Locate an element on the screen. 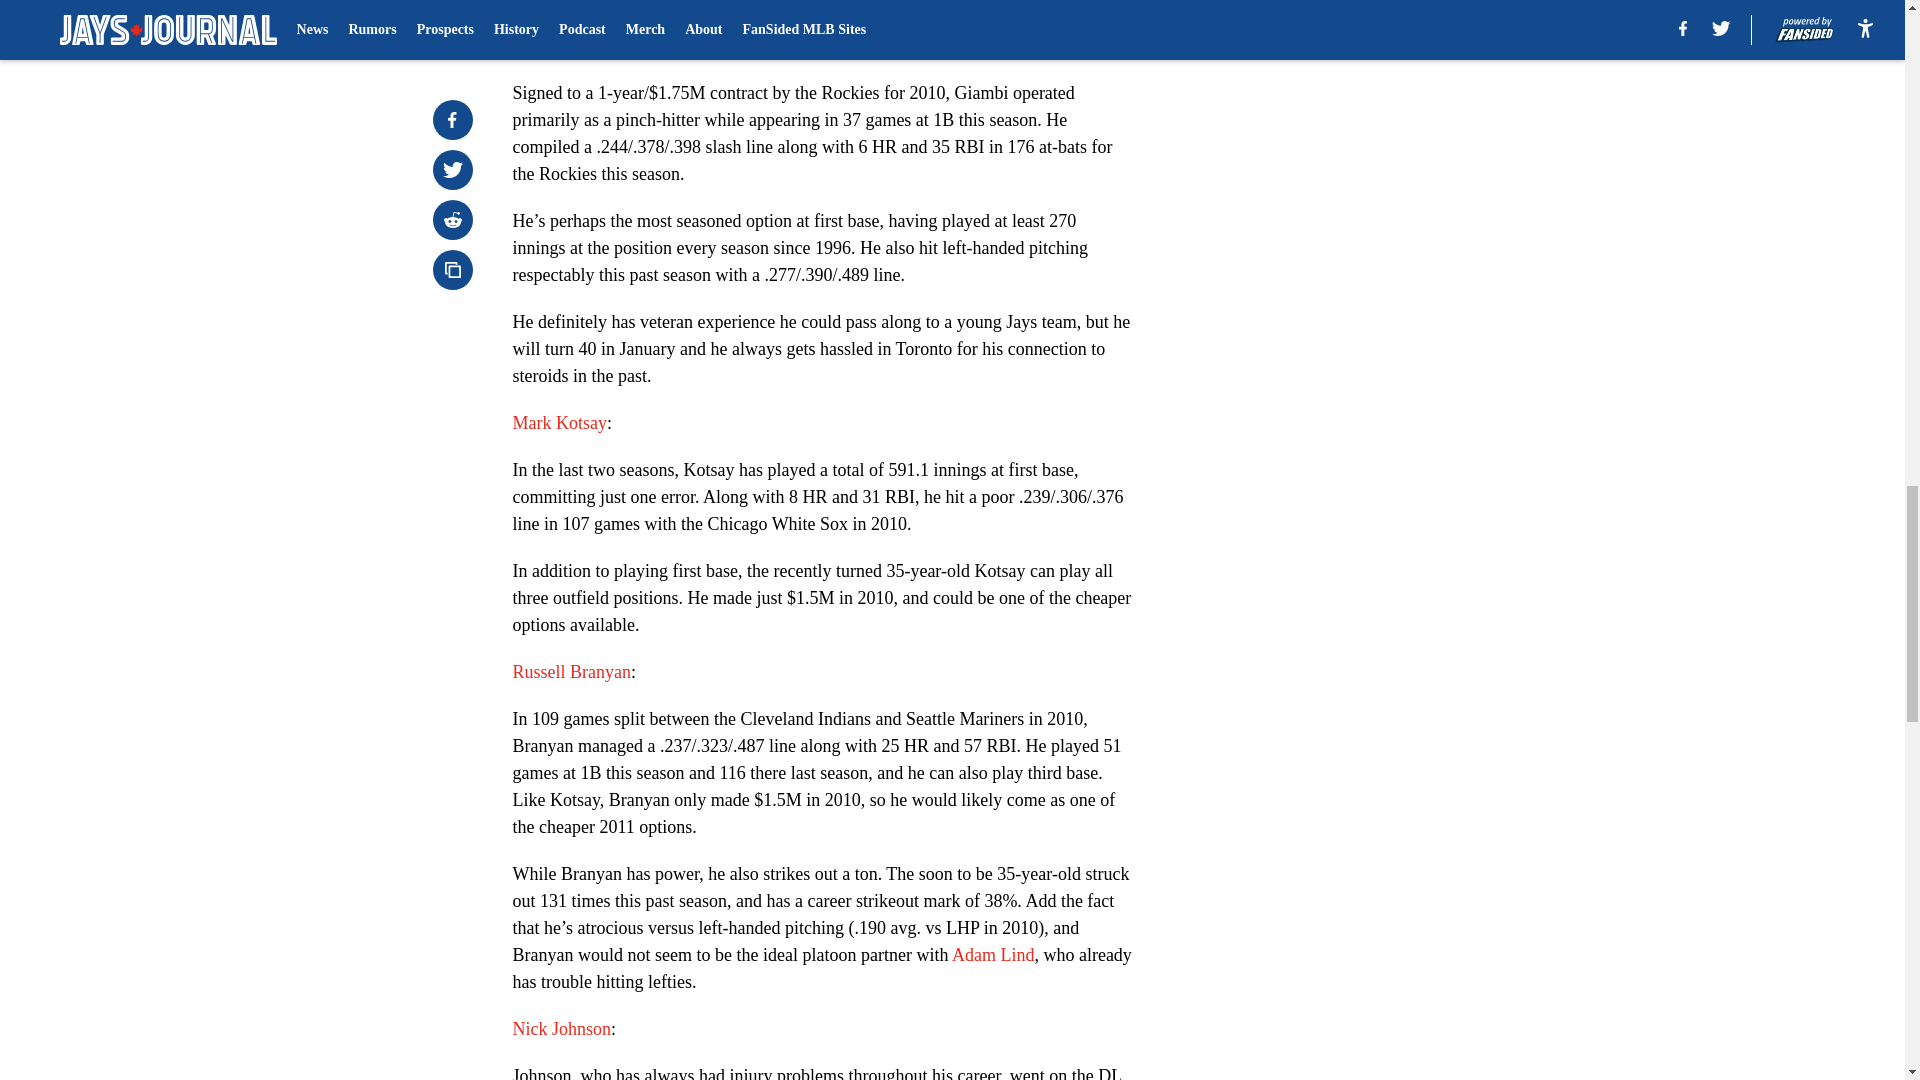  Adam Lind is located at coordinates (993, 955).